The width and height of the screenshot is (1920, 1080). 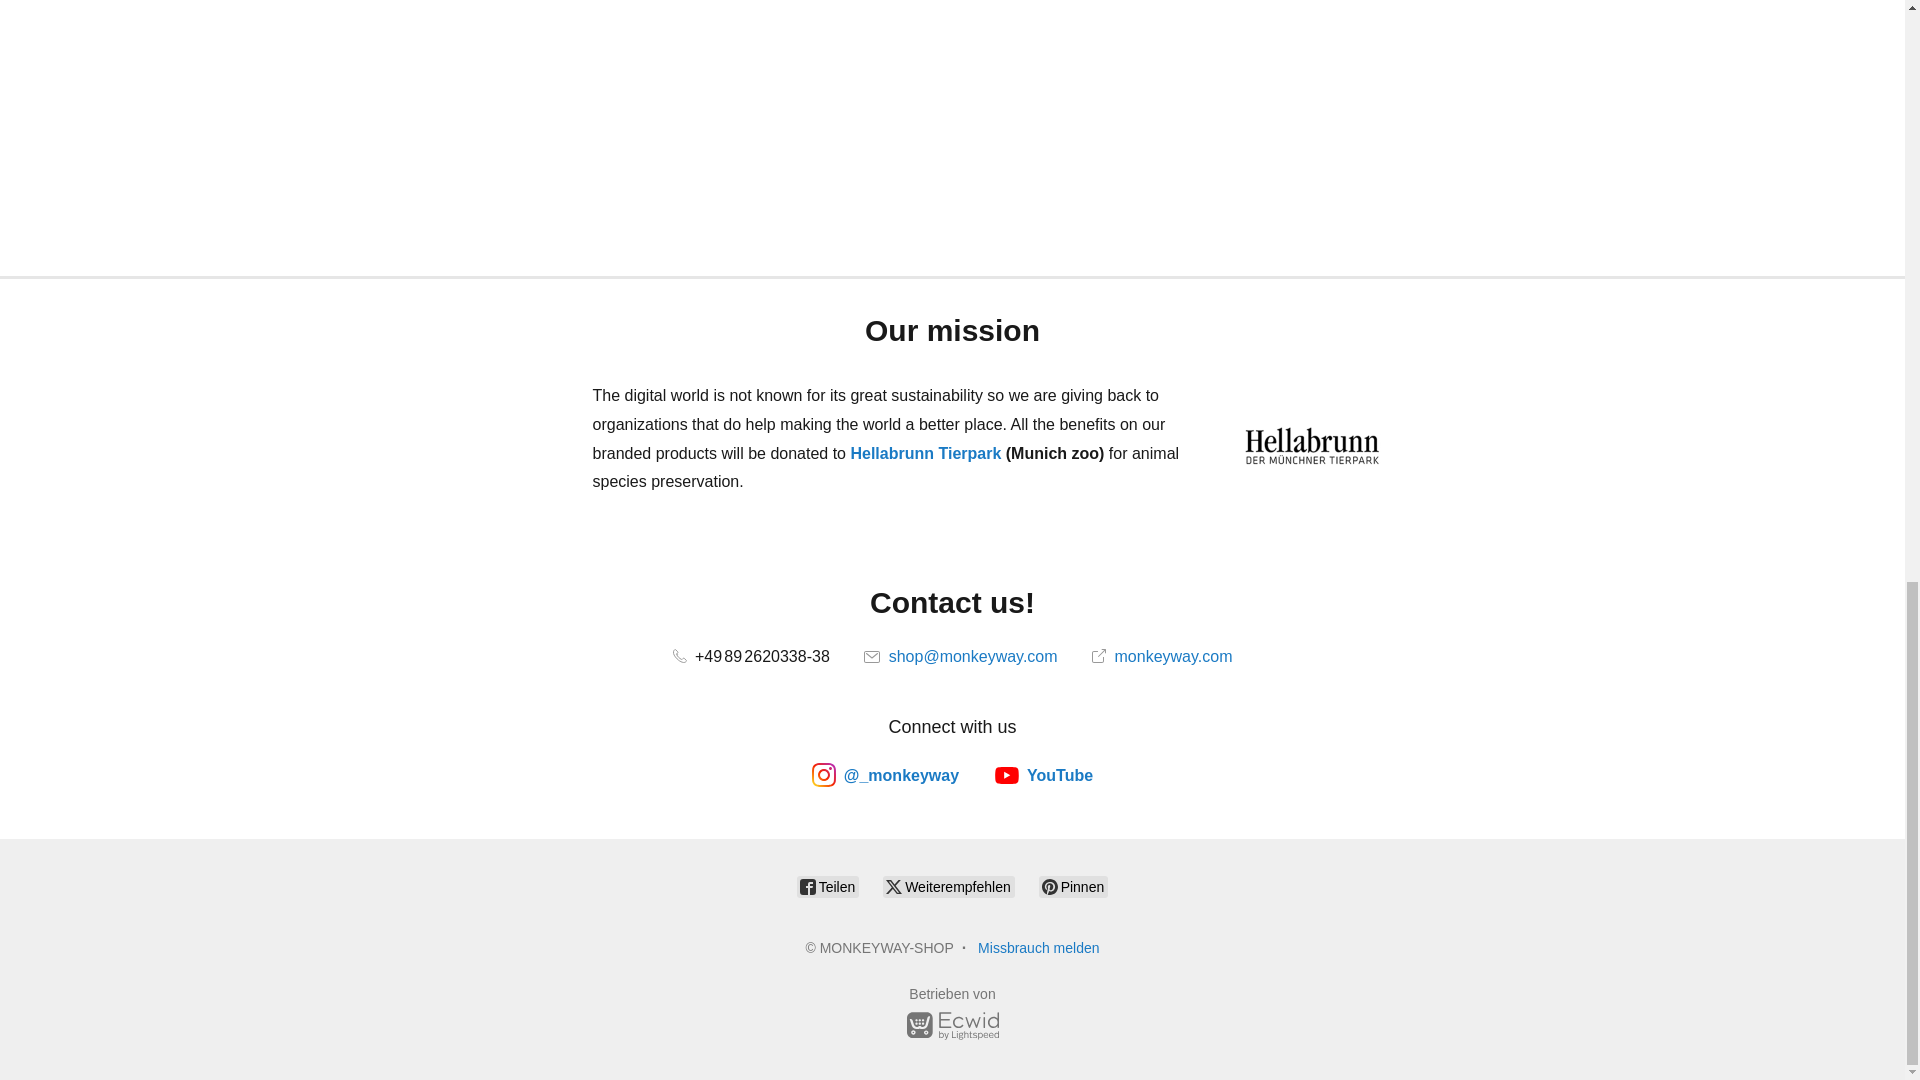 What do you see at coordinates (1162, 656) in the screenshot?
I see `monkeyway.com` at bounding box center [1162, 656].